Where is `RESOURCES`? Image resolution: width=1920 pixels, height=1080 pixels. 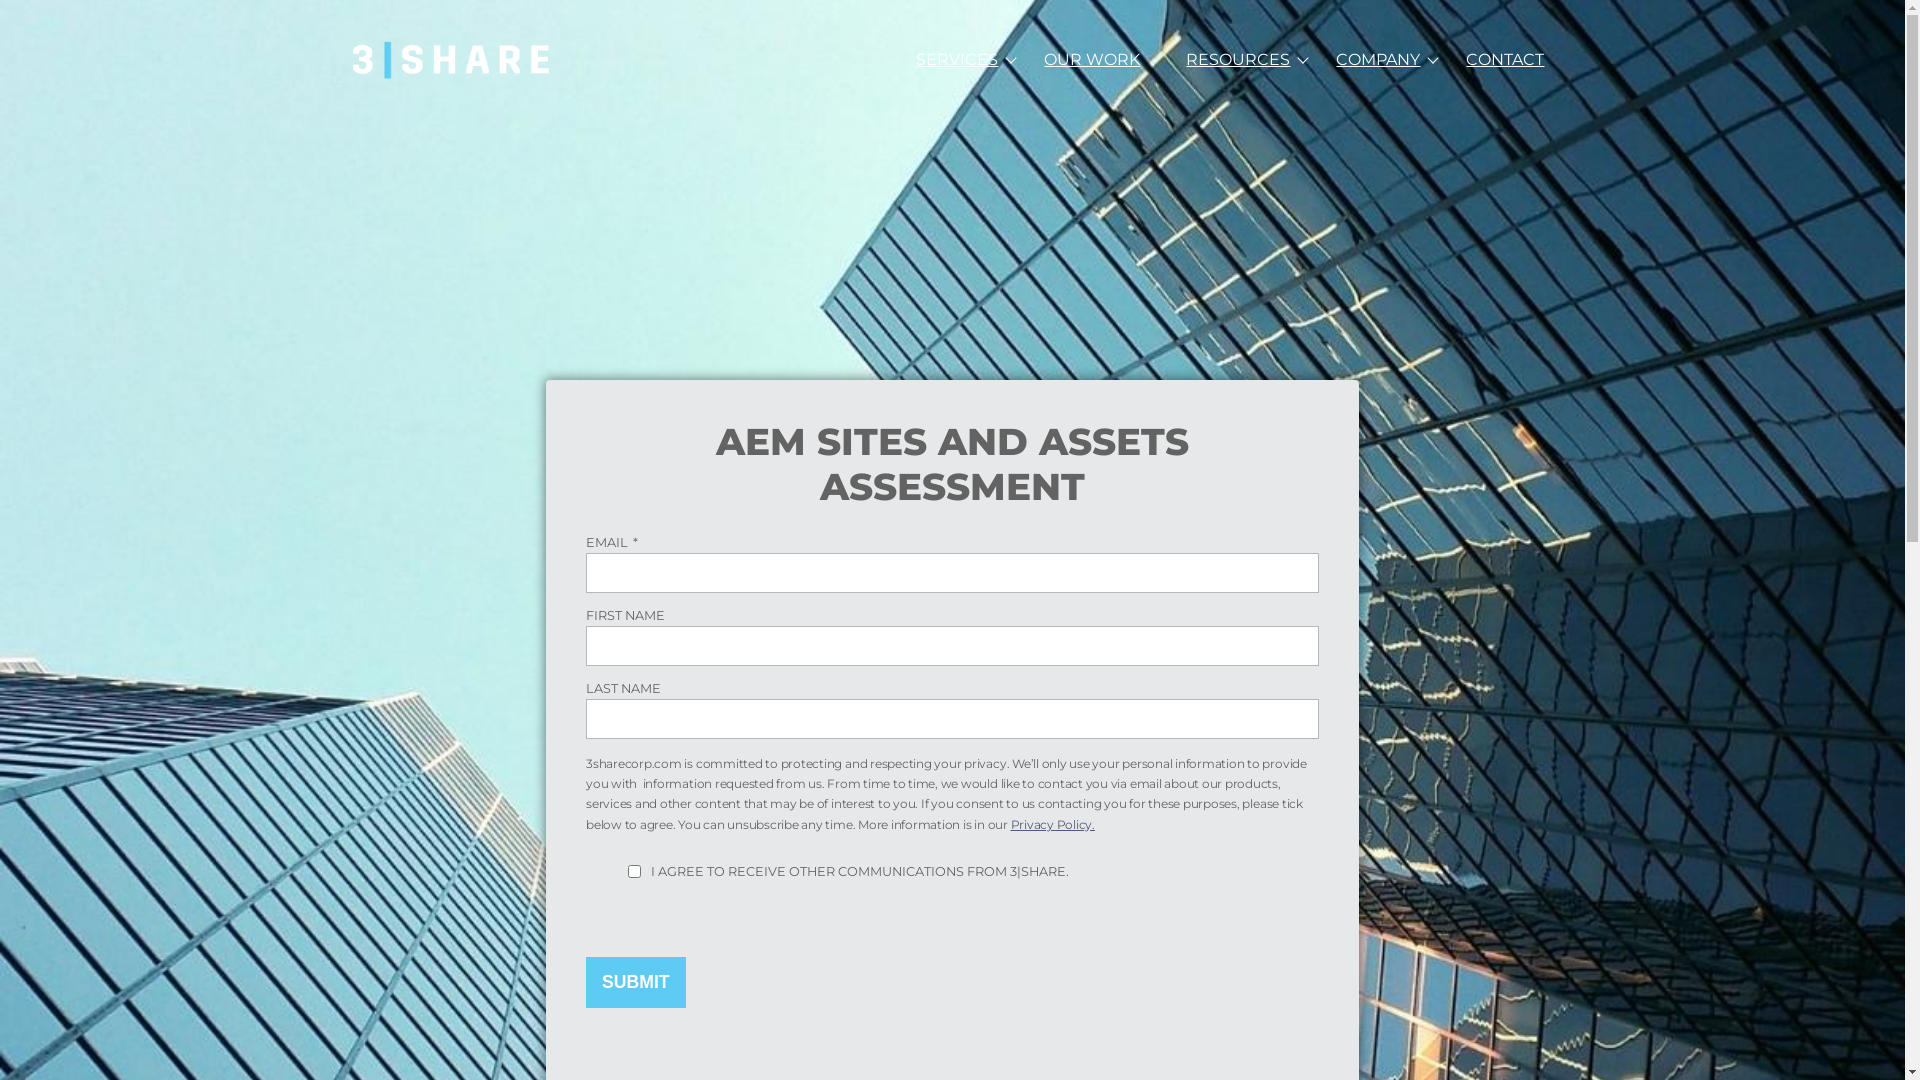
RESOURCES is located at coordinates (1238, 60).